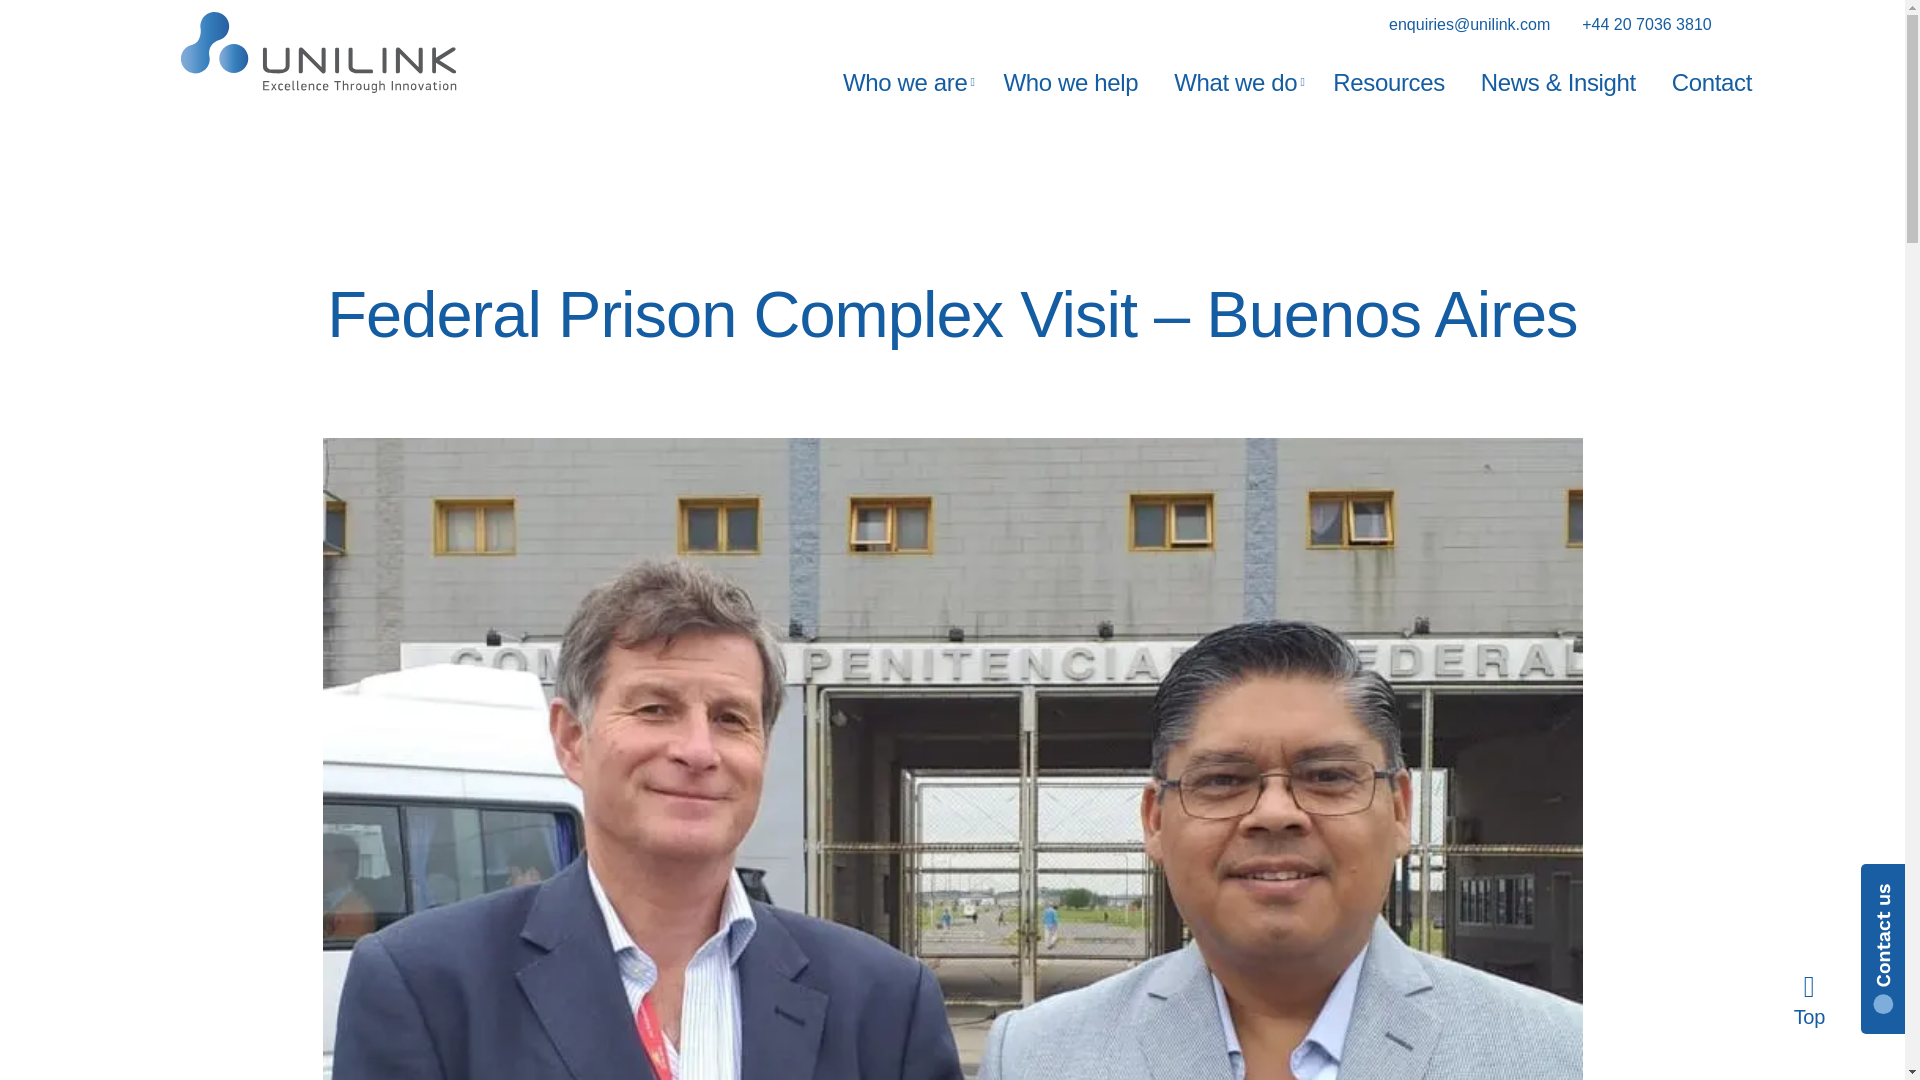 This screenshot has height=1080, width=1920. I want to click on Contact, so click(1712, 82).